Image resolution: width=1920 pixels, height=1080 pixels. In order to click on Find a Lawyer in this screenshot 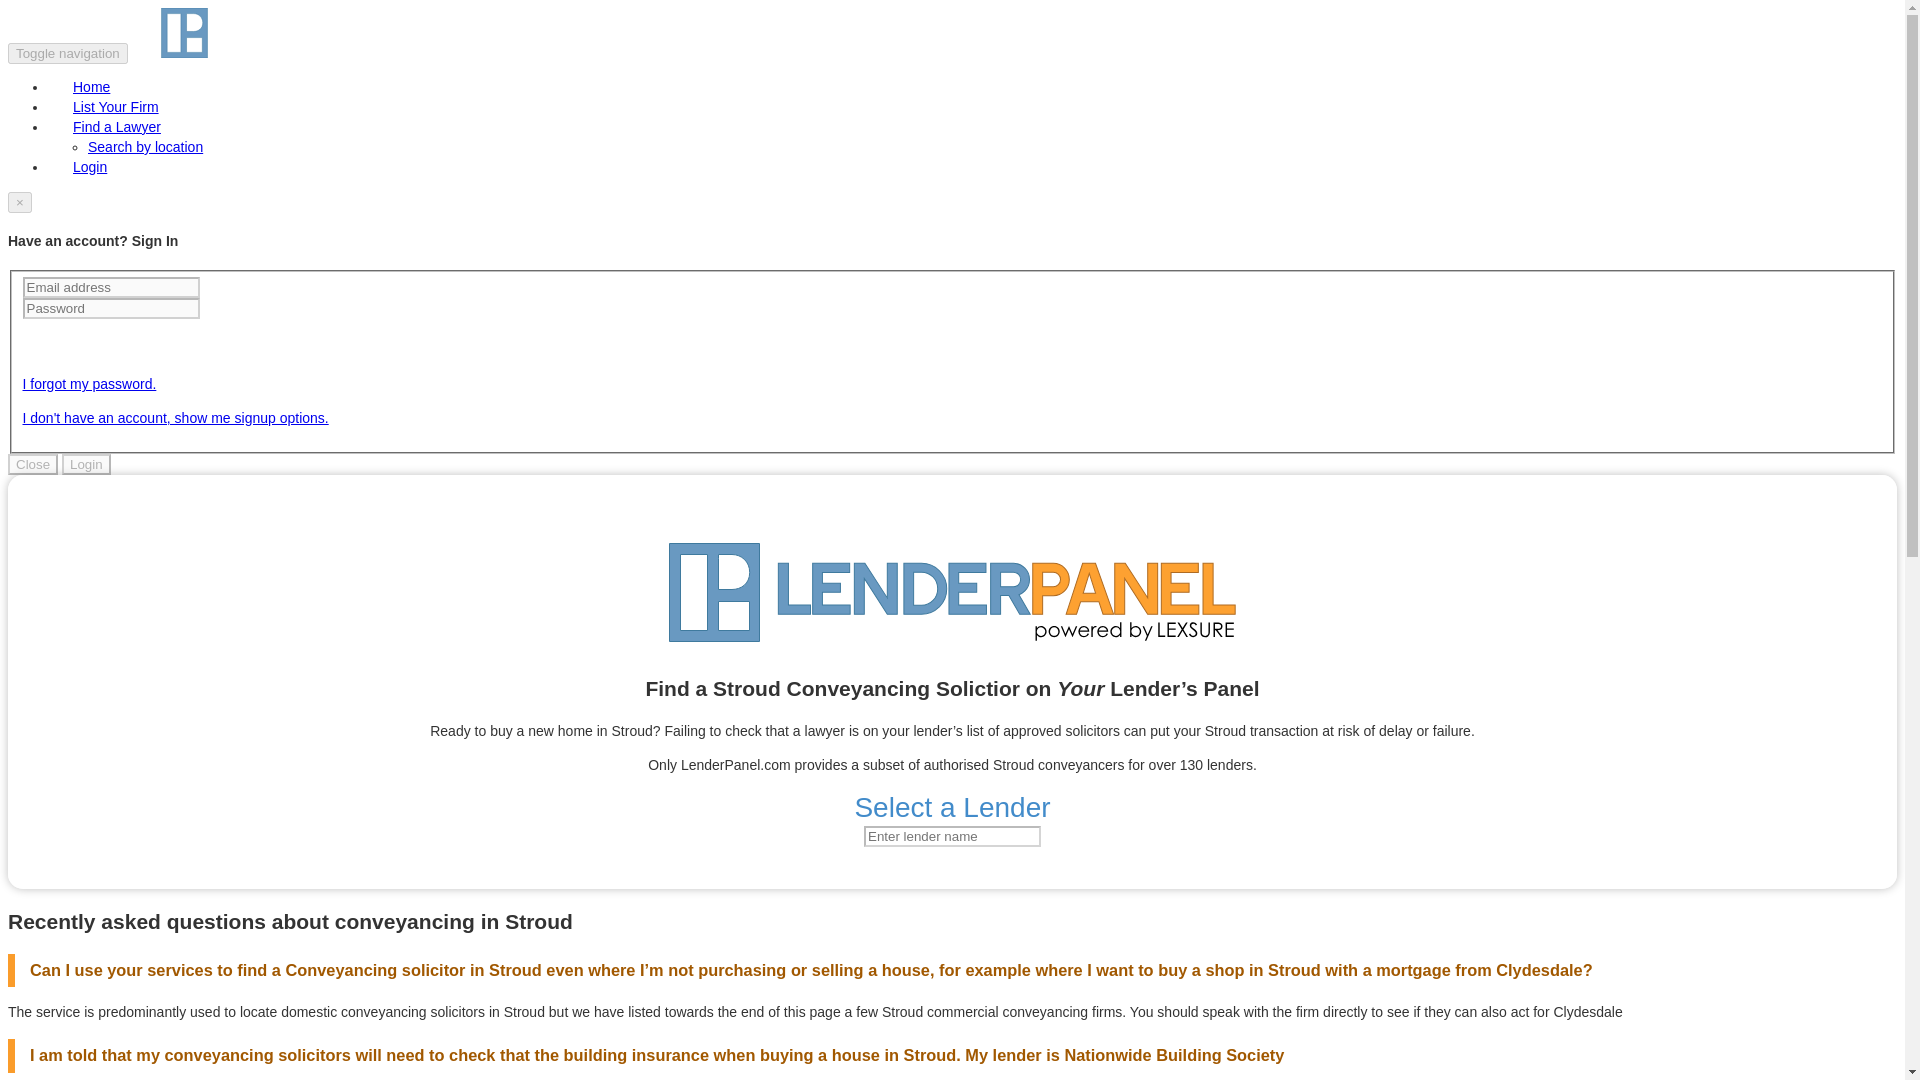, I will do `click(117, 126)`.